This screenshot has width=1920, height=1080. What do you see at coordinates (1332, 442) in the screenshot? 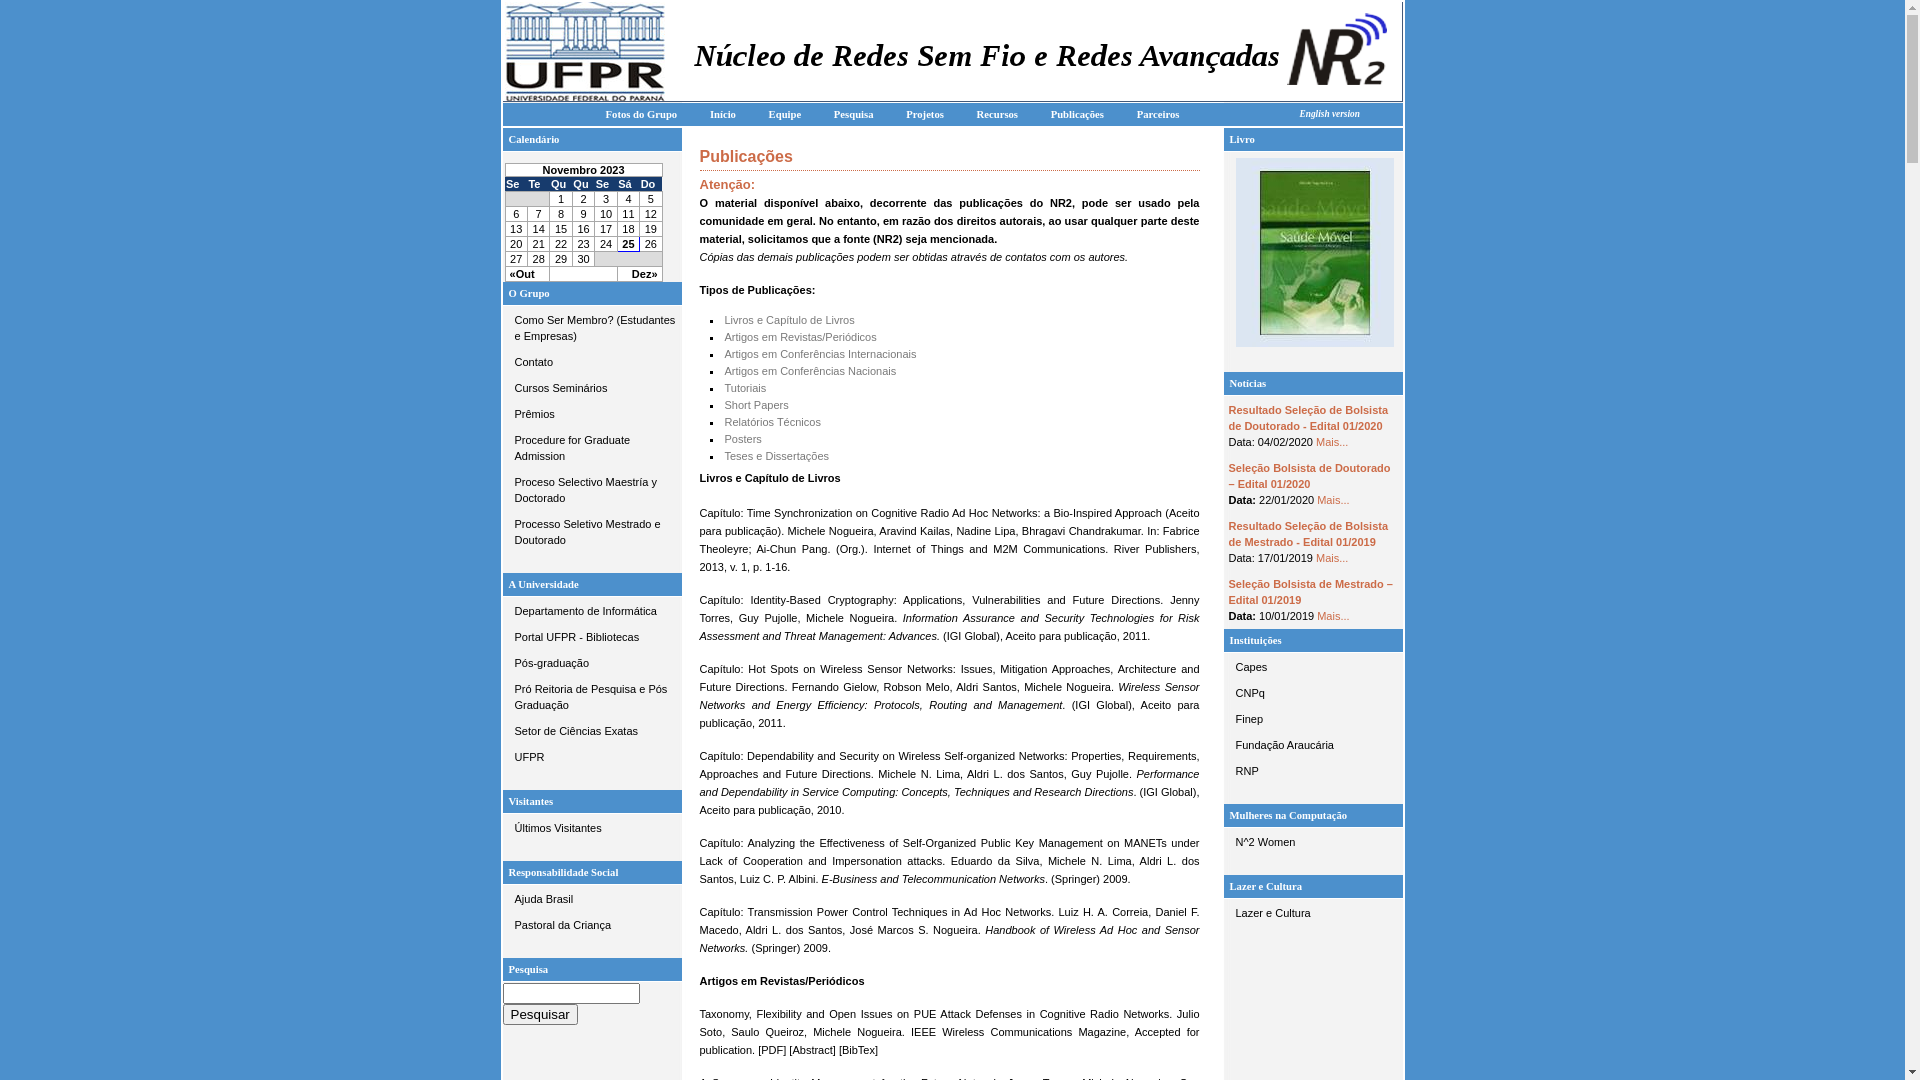
I see `Mais...` at bounding box center [1332, 442].